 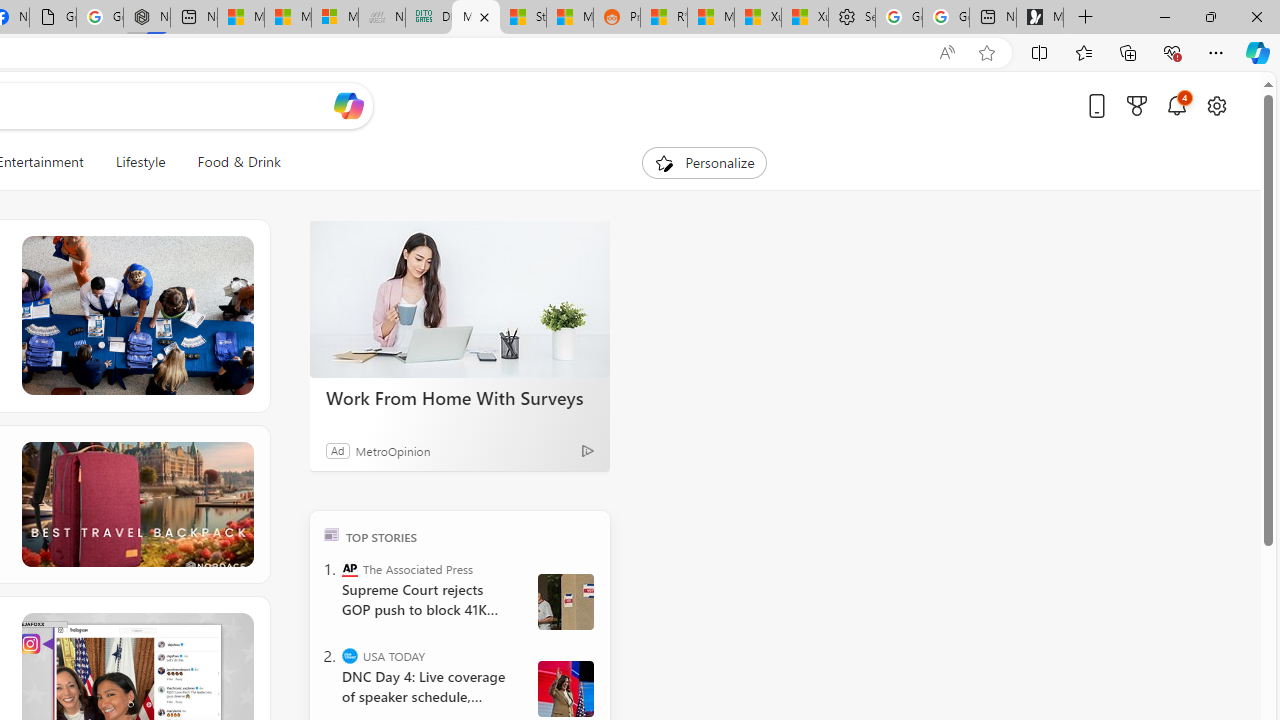 What do you see at coordinates (392, 450) in the screenshot?
I see `MetroOpinion` at bounding box center [392, 450].